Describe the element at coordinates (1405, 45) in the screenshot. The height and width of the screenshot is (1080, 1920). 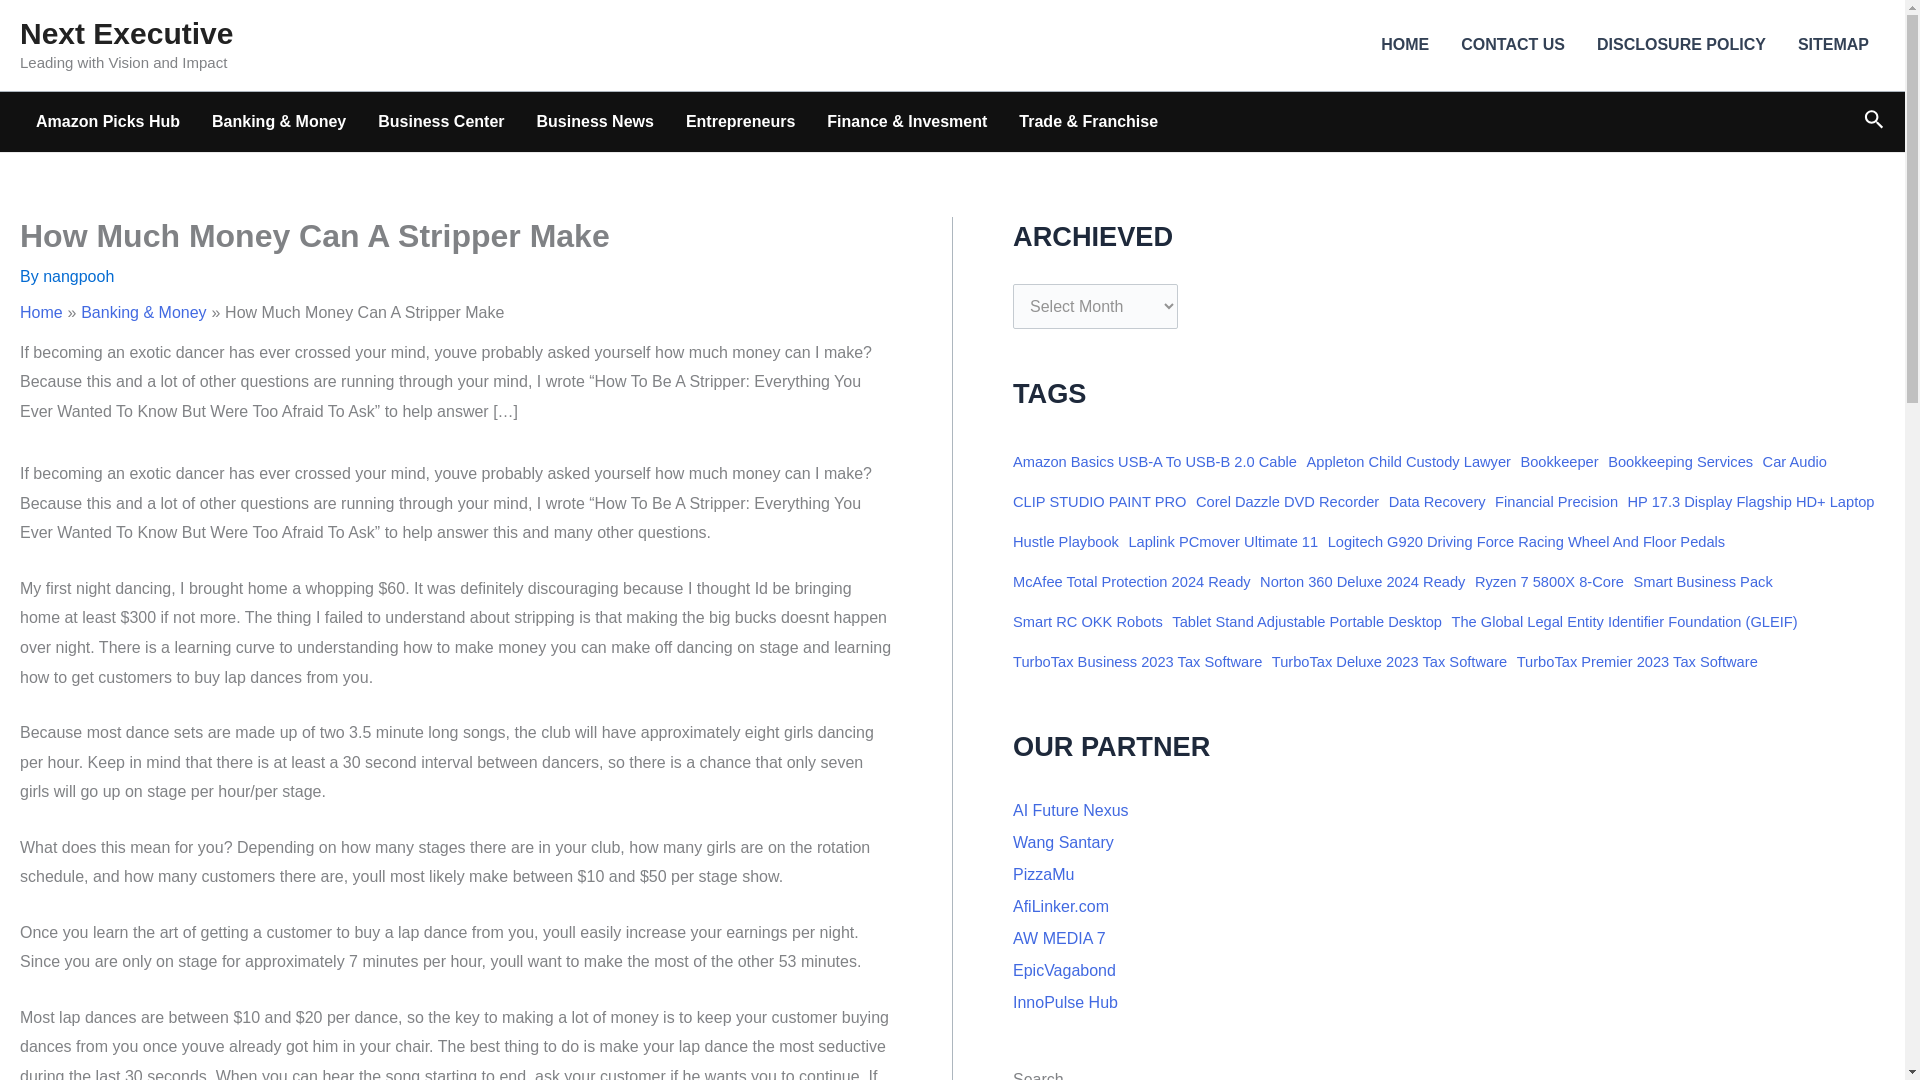
I see `HOME` at that location.